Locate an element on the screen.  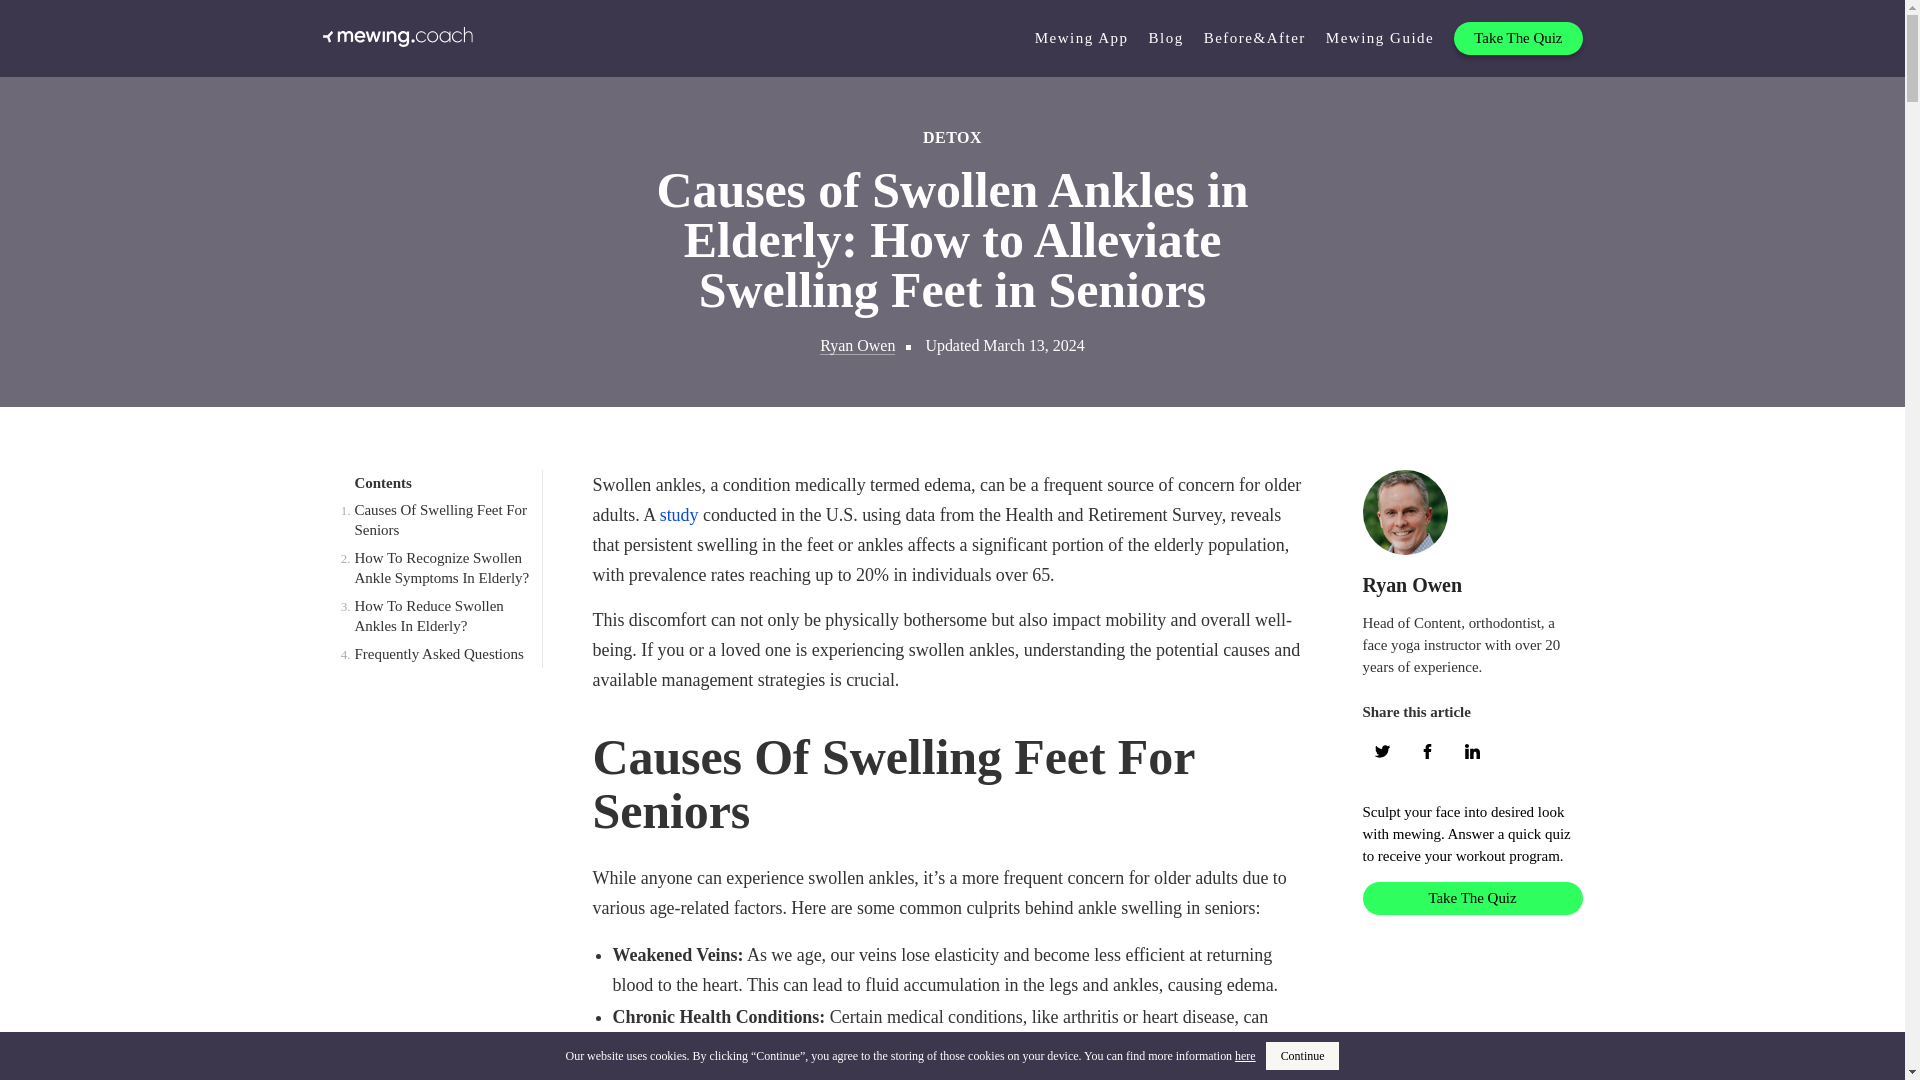
here is located at coordinates (1244, 1055).